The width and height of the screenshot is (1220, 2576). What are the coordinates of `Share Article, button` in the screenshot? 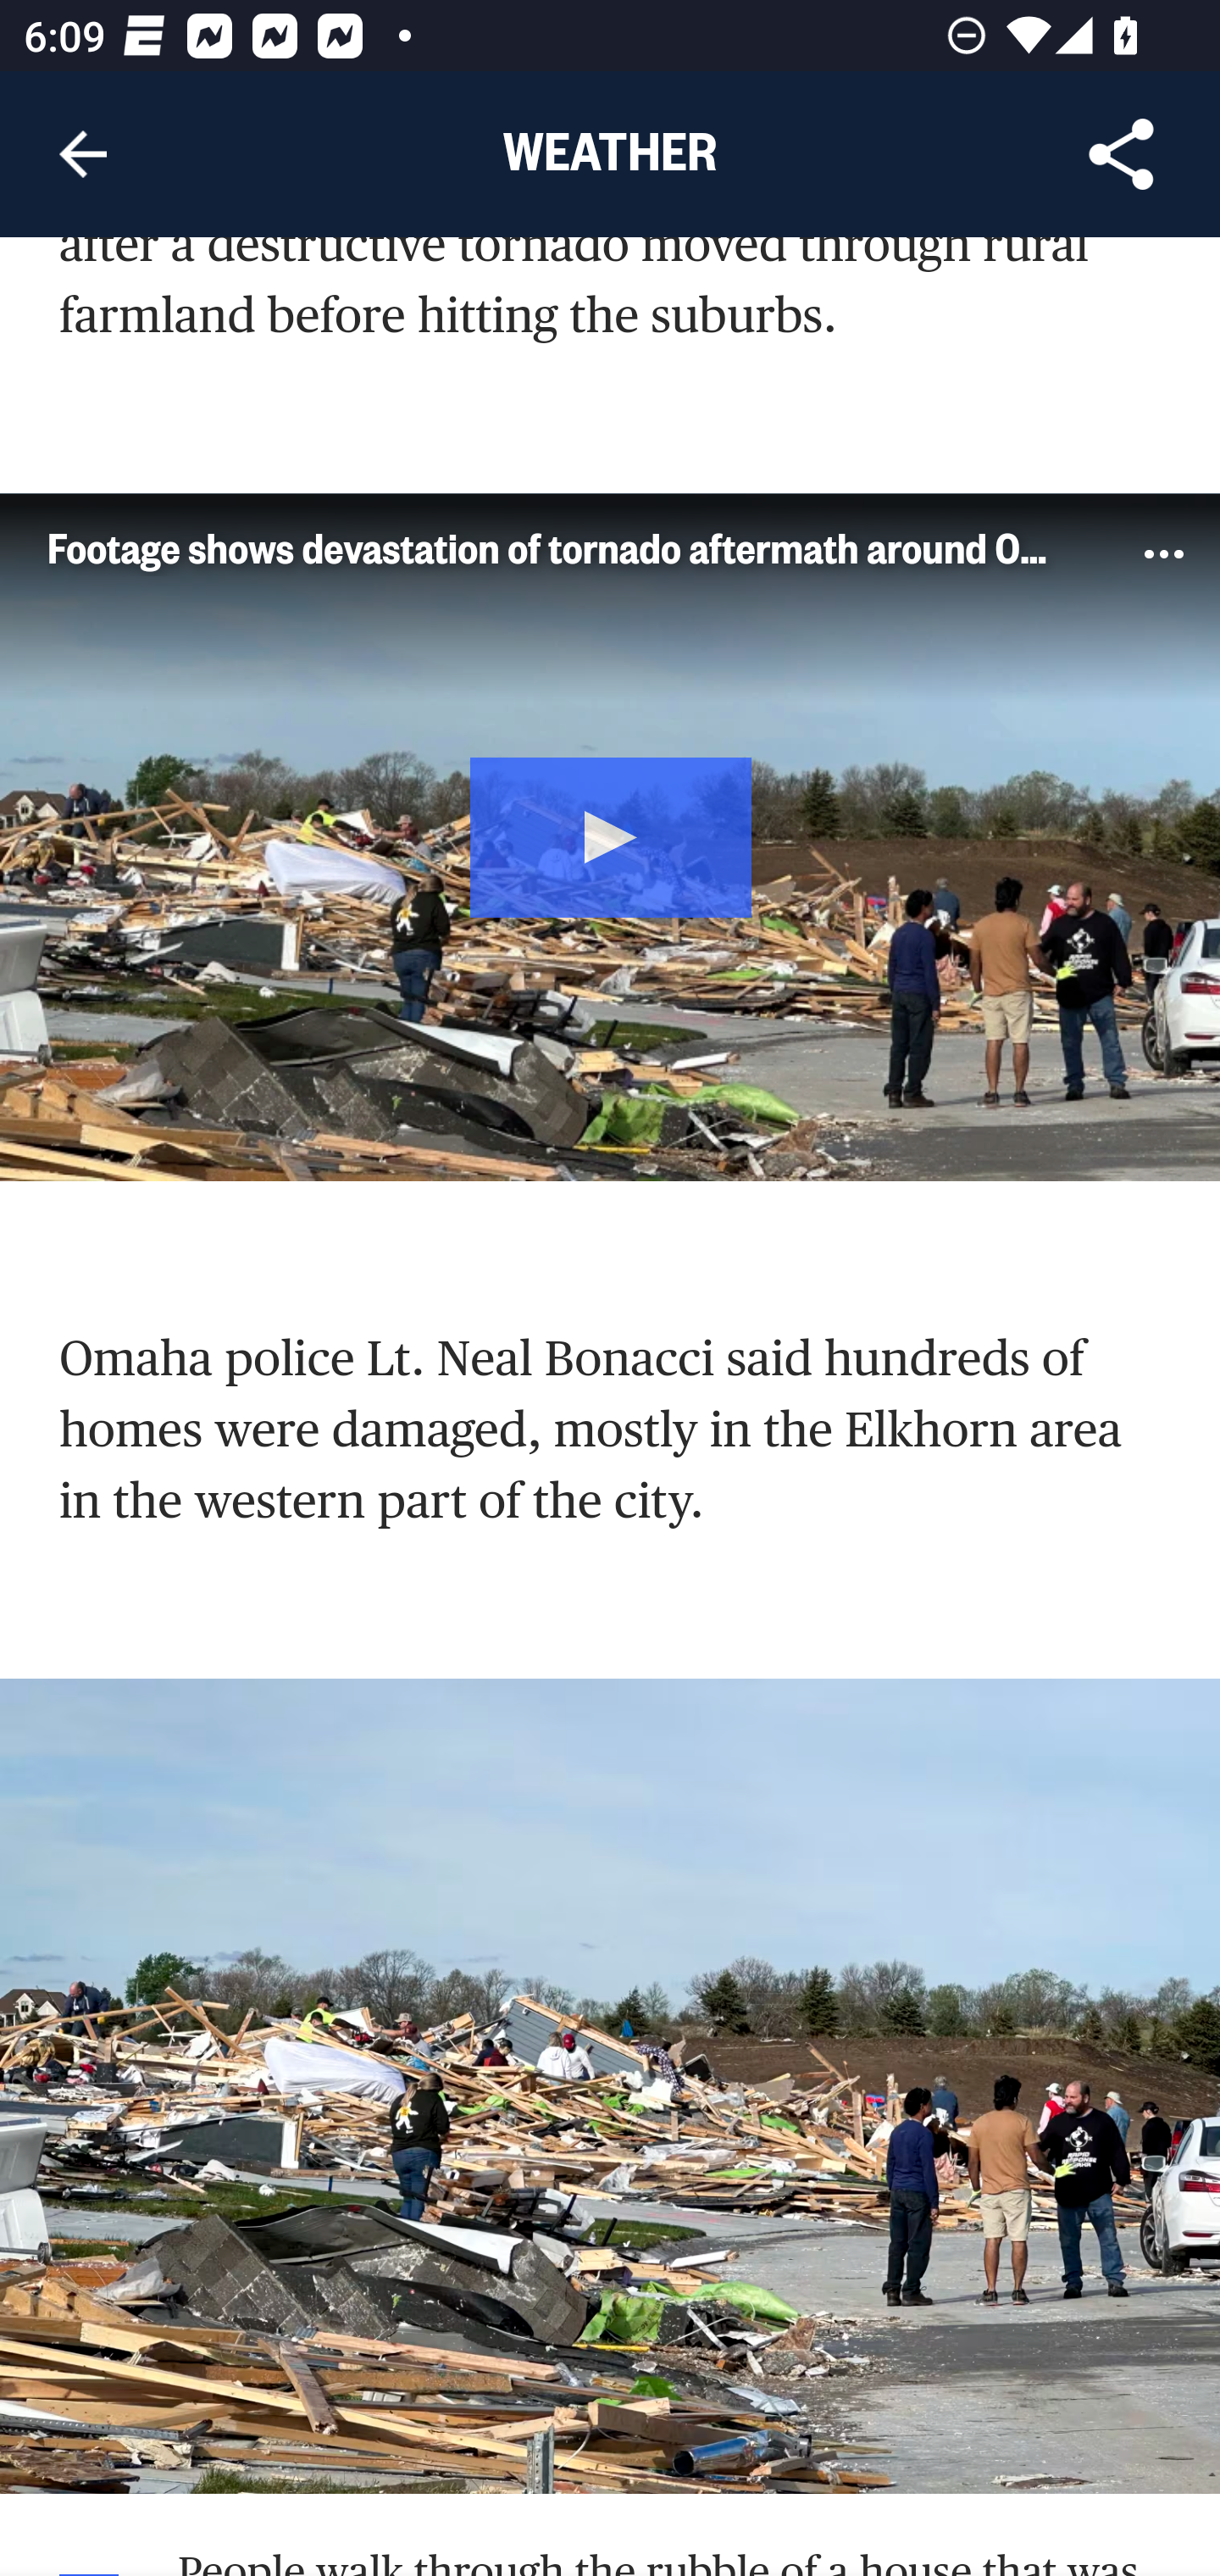 It's located at (1122, 154).